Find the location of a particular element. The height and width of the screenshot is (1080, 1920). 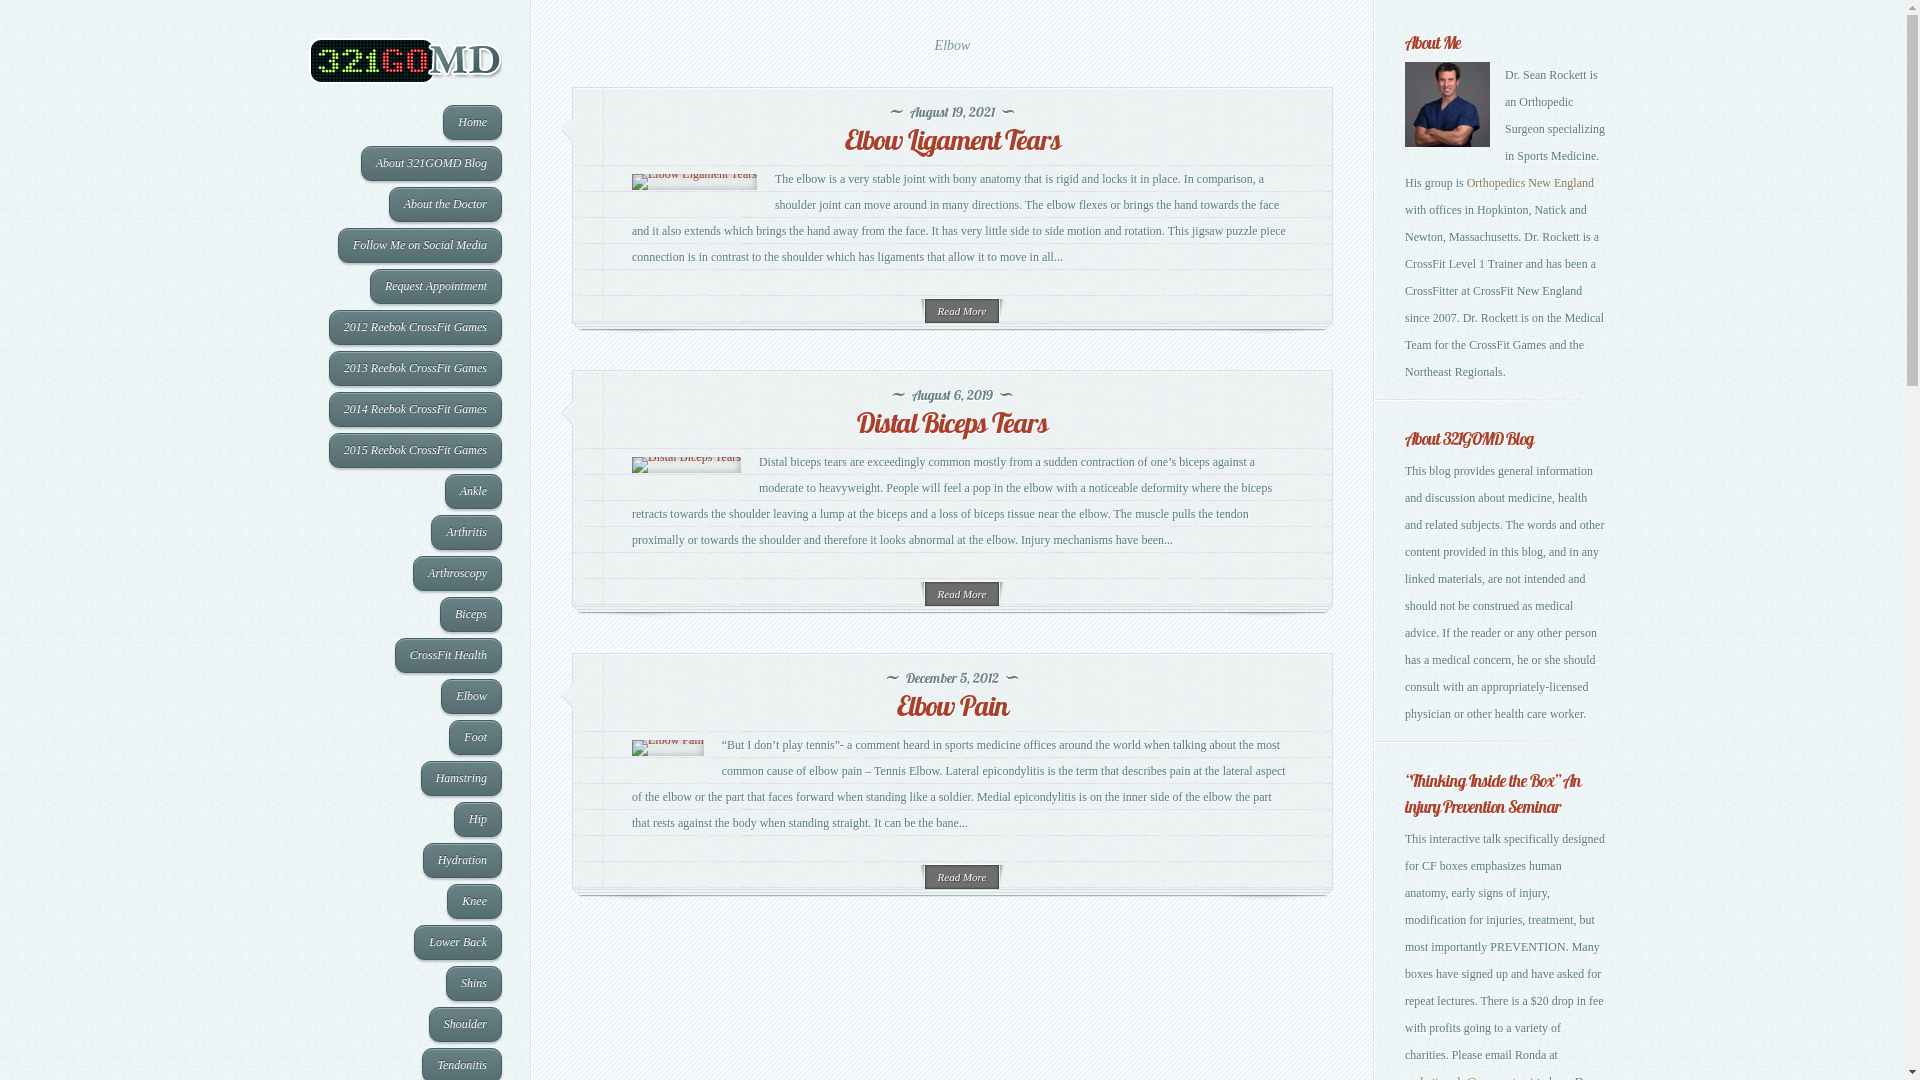

2014 Reebok CrossFit Games is located at coordinates (416, 410).